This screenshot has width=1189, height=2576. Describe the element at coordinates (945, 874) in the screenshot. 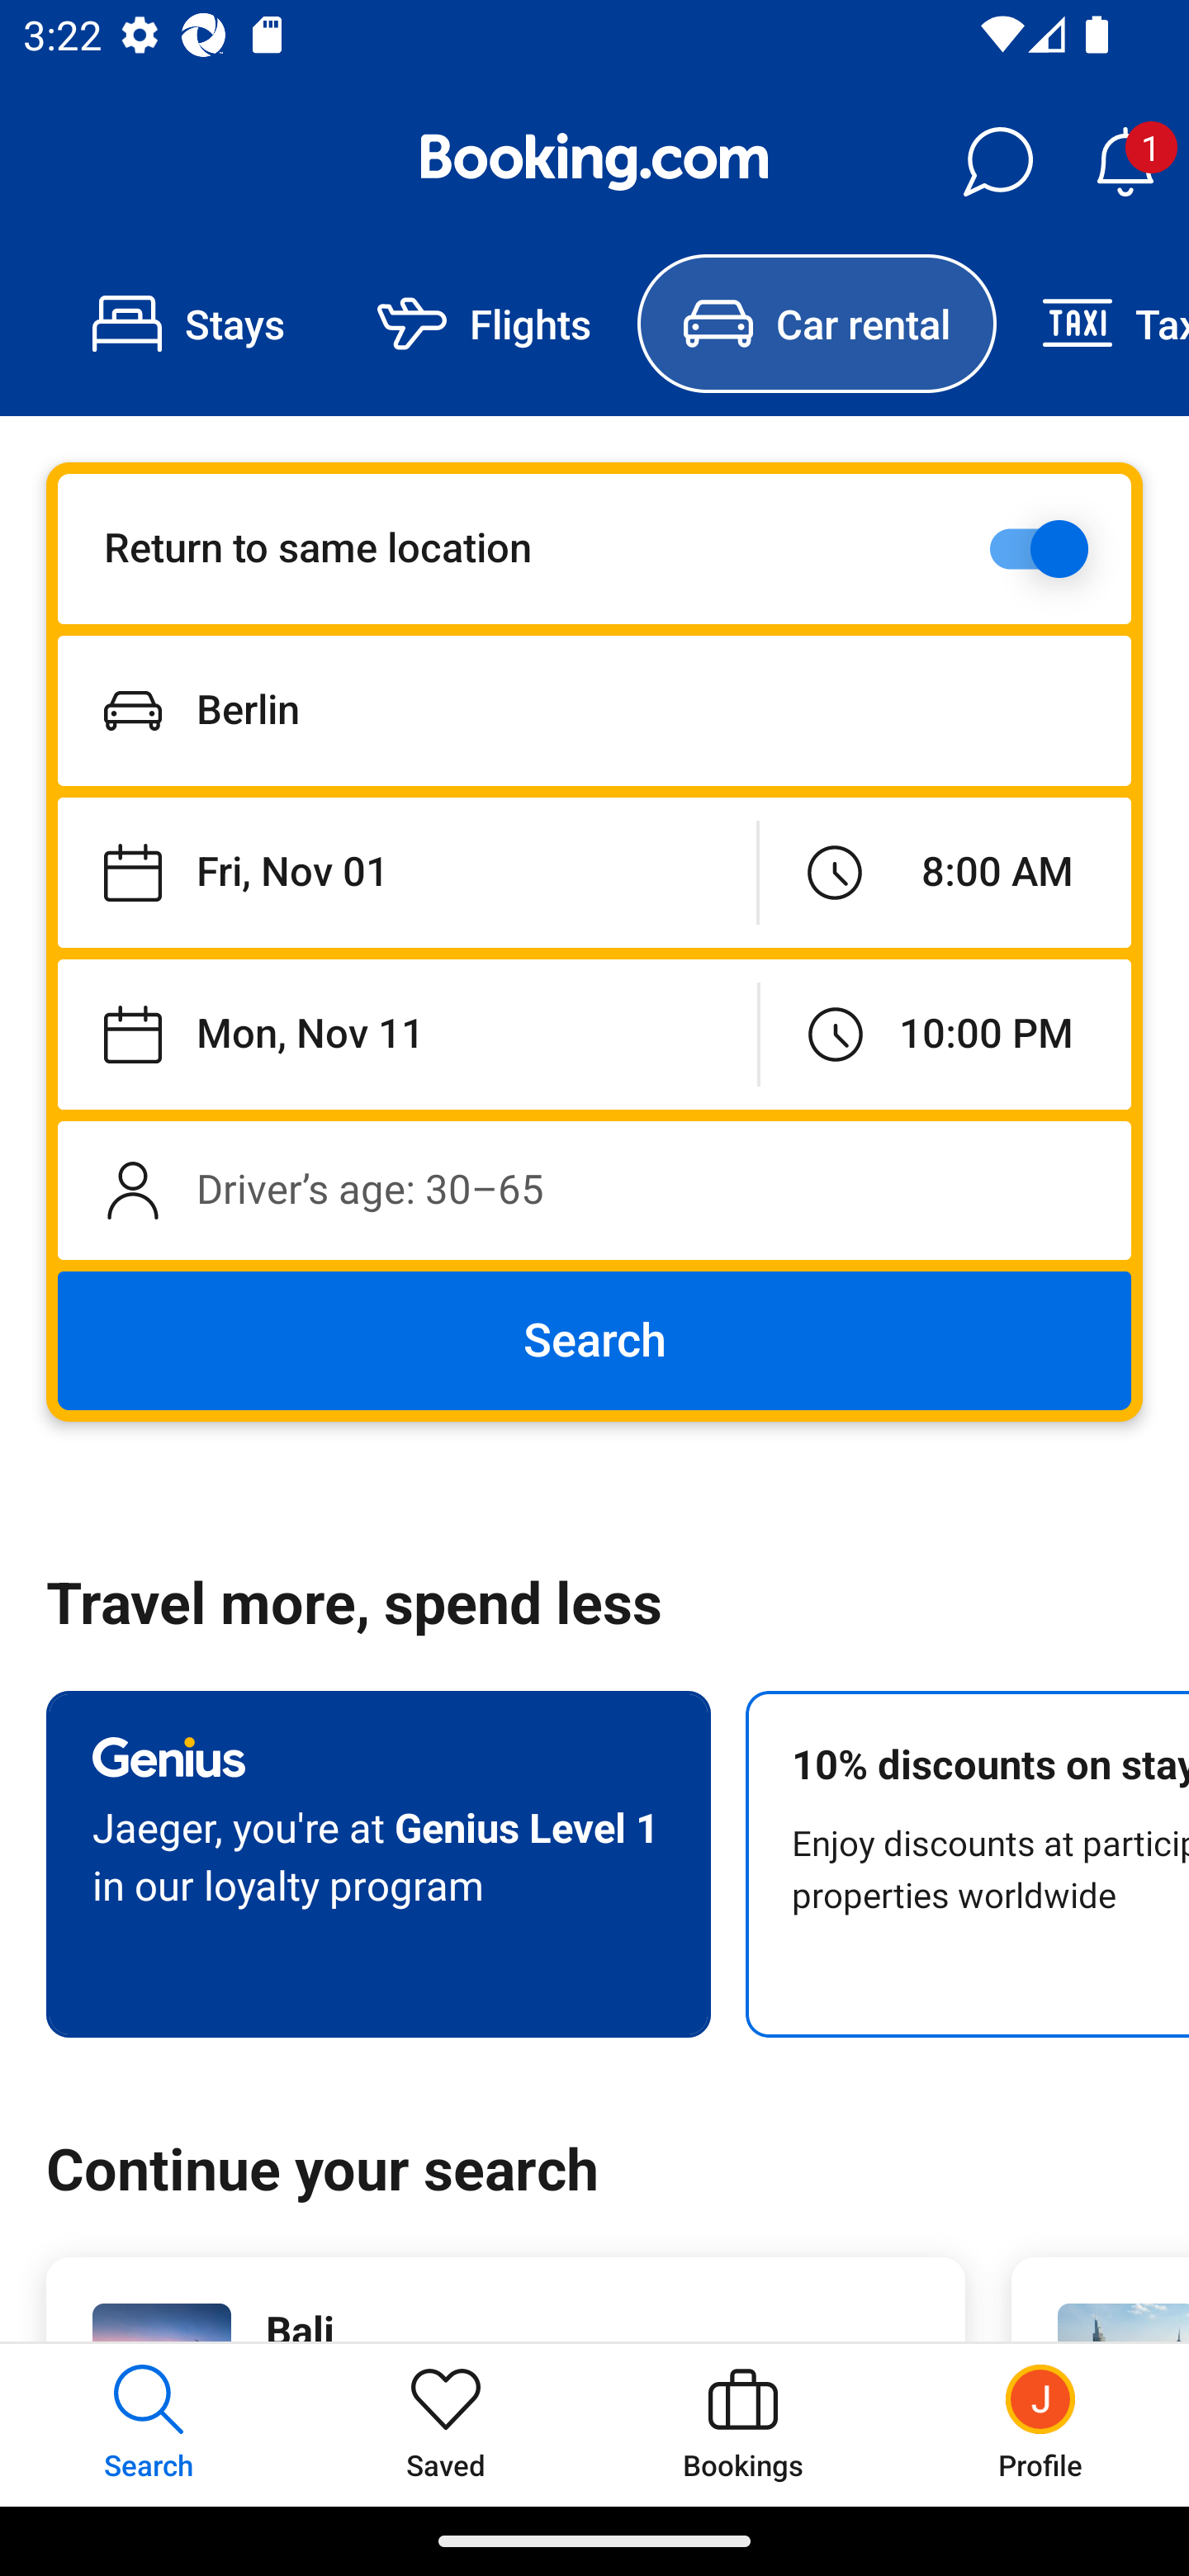

I see `Pick-up time: 08:00:00.000` at that location.